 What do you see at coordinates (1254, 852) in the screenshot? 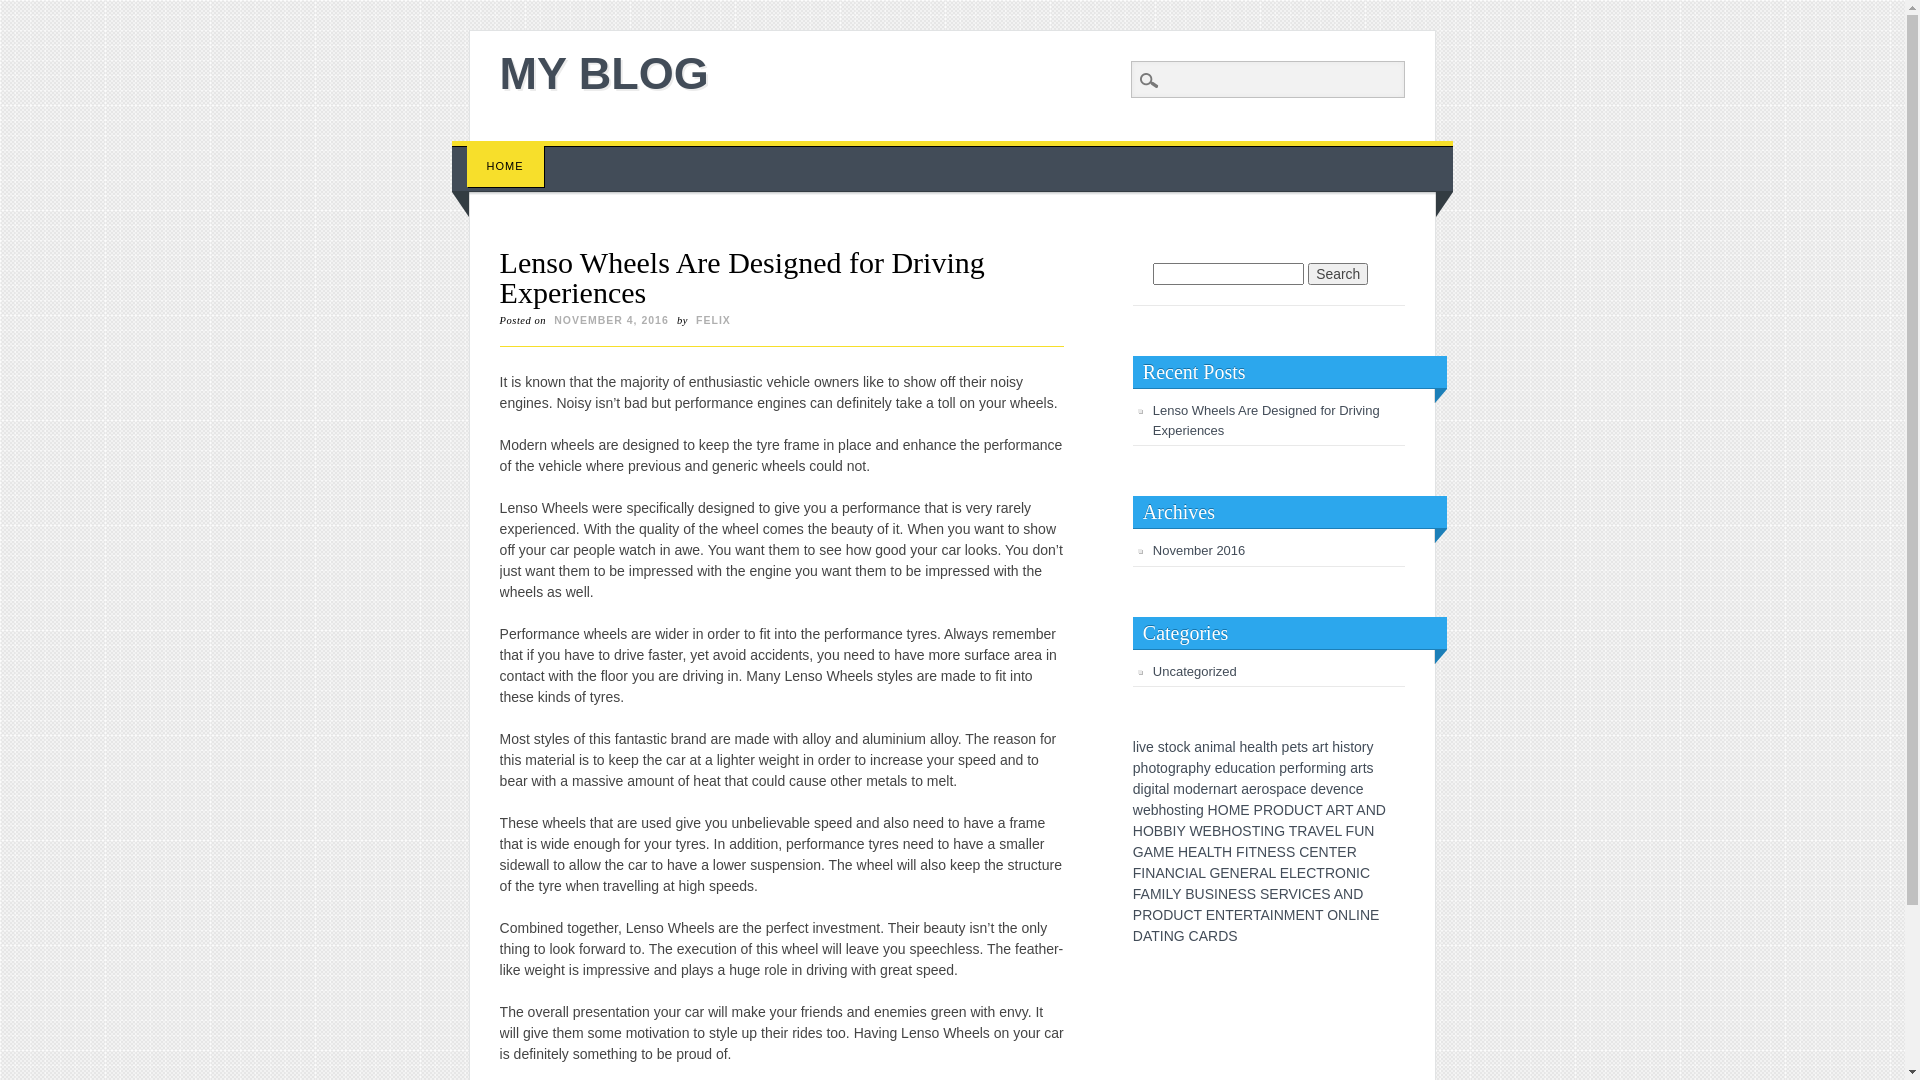
I see `T` at bounding box center [1254, 852].